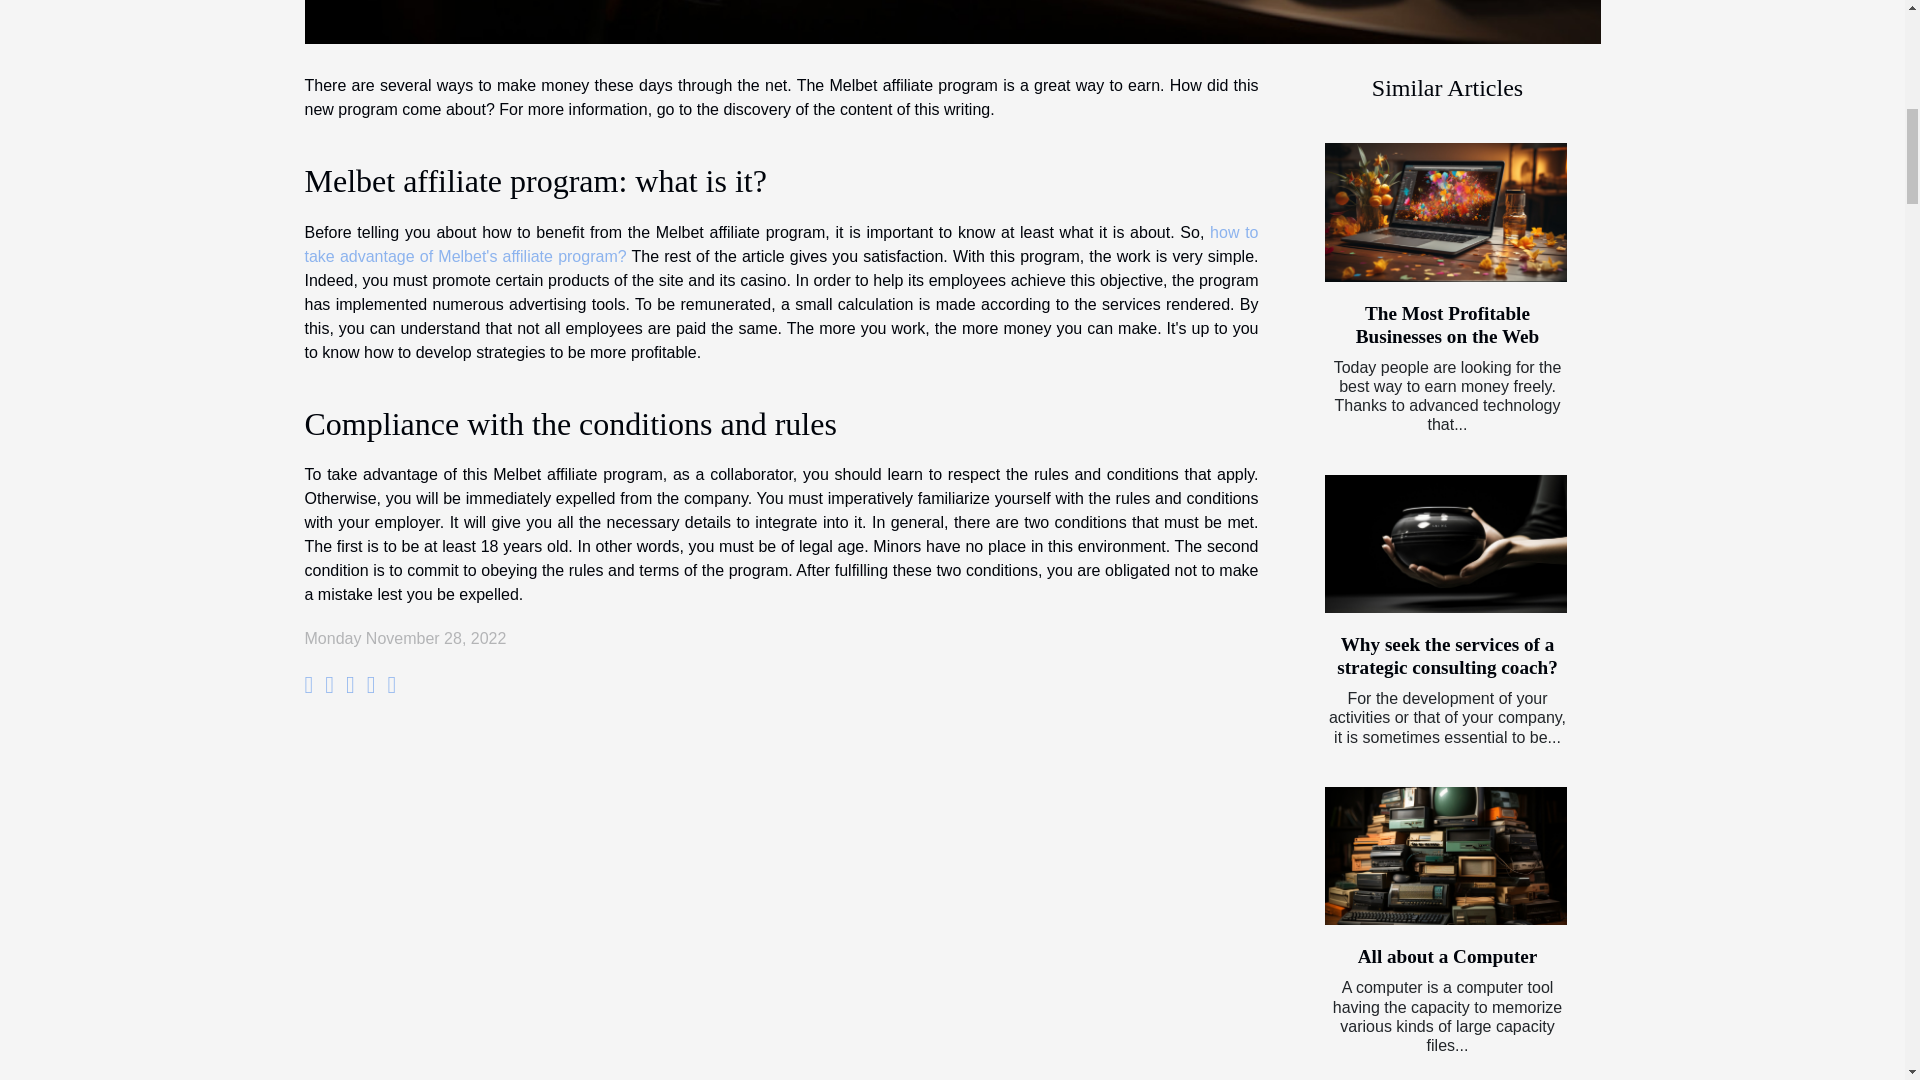 The image size is (1920, 1080). I want to click on The Most Profitable Businesses on the Web, so click(1445, 212).